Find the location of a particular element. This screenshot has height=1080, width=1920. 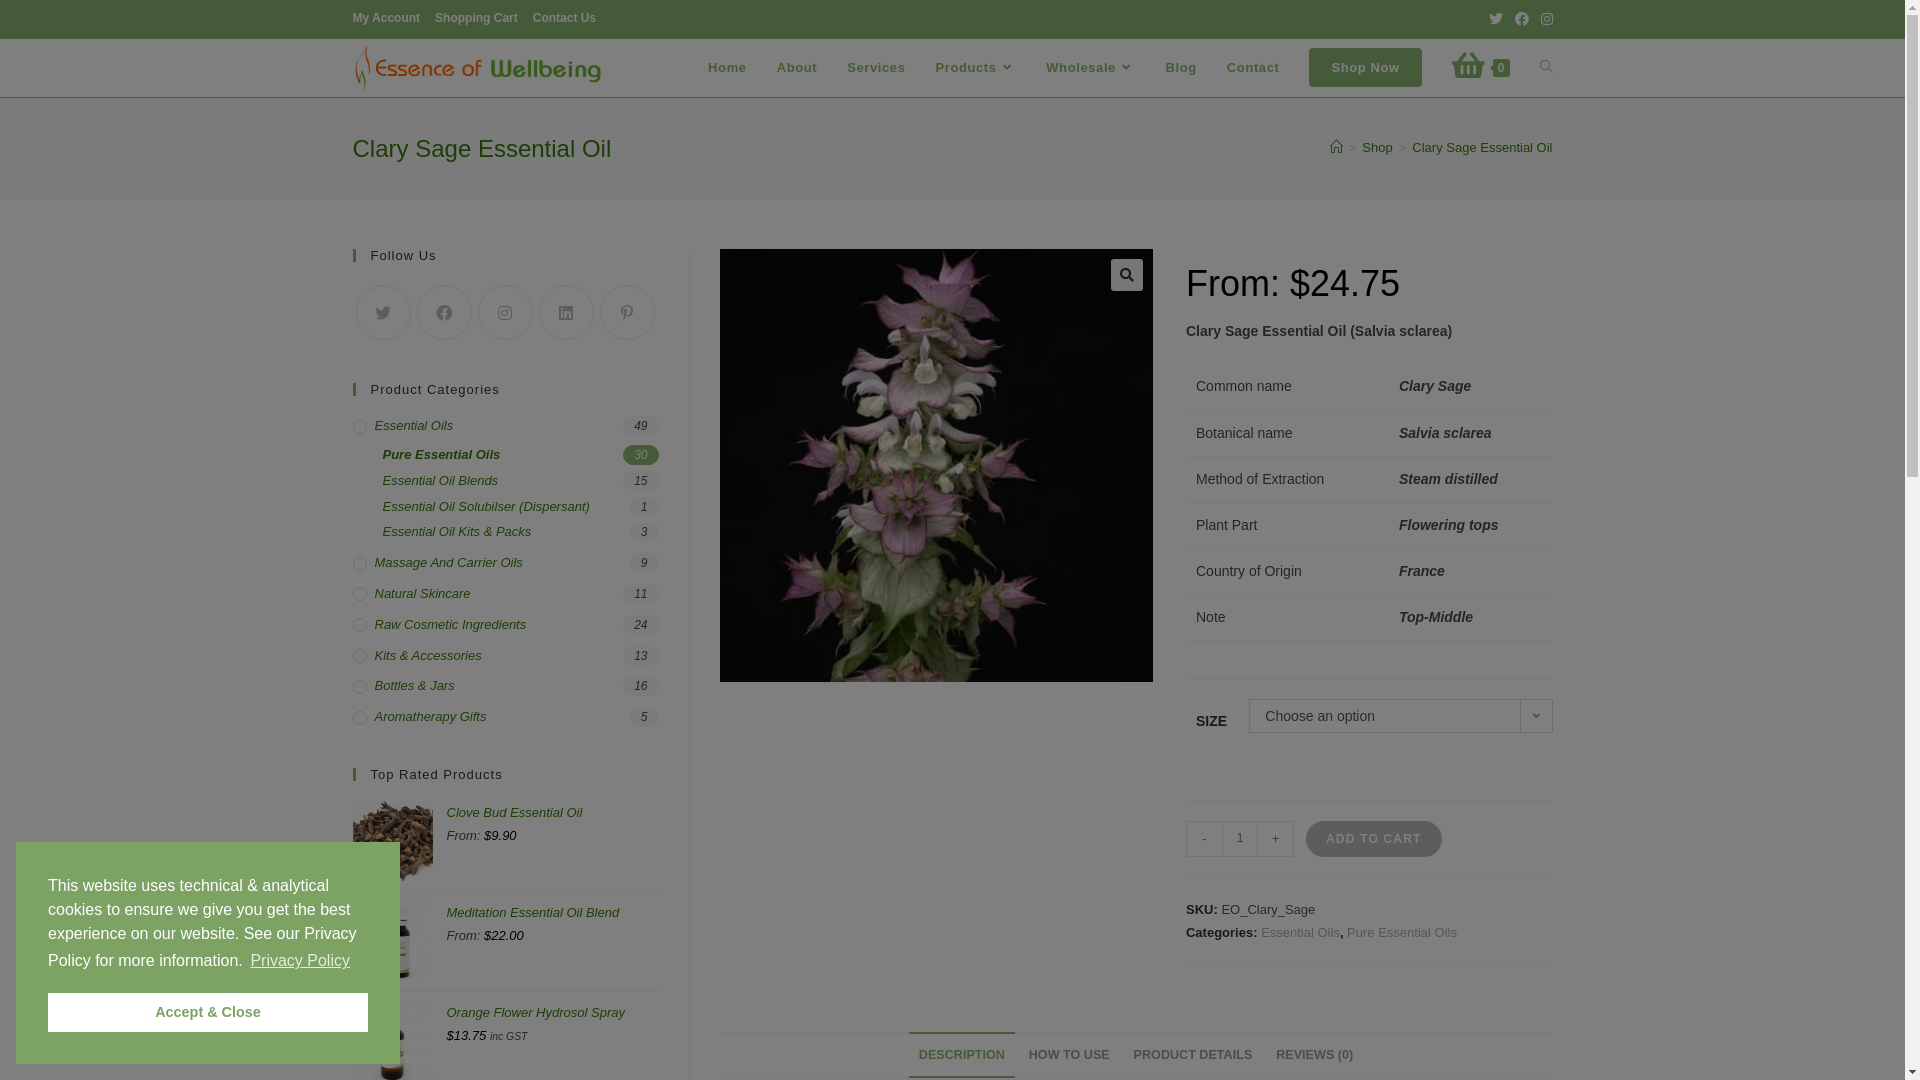

Clove Bud Essential Oil is located at coordinates (552, 824).